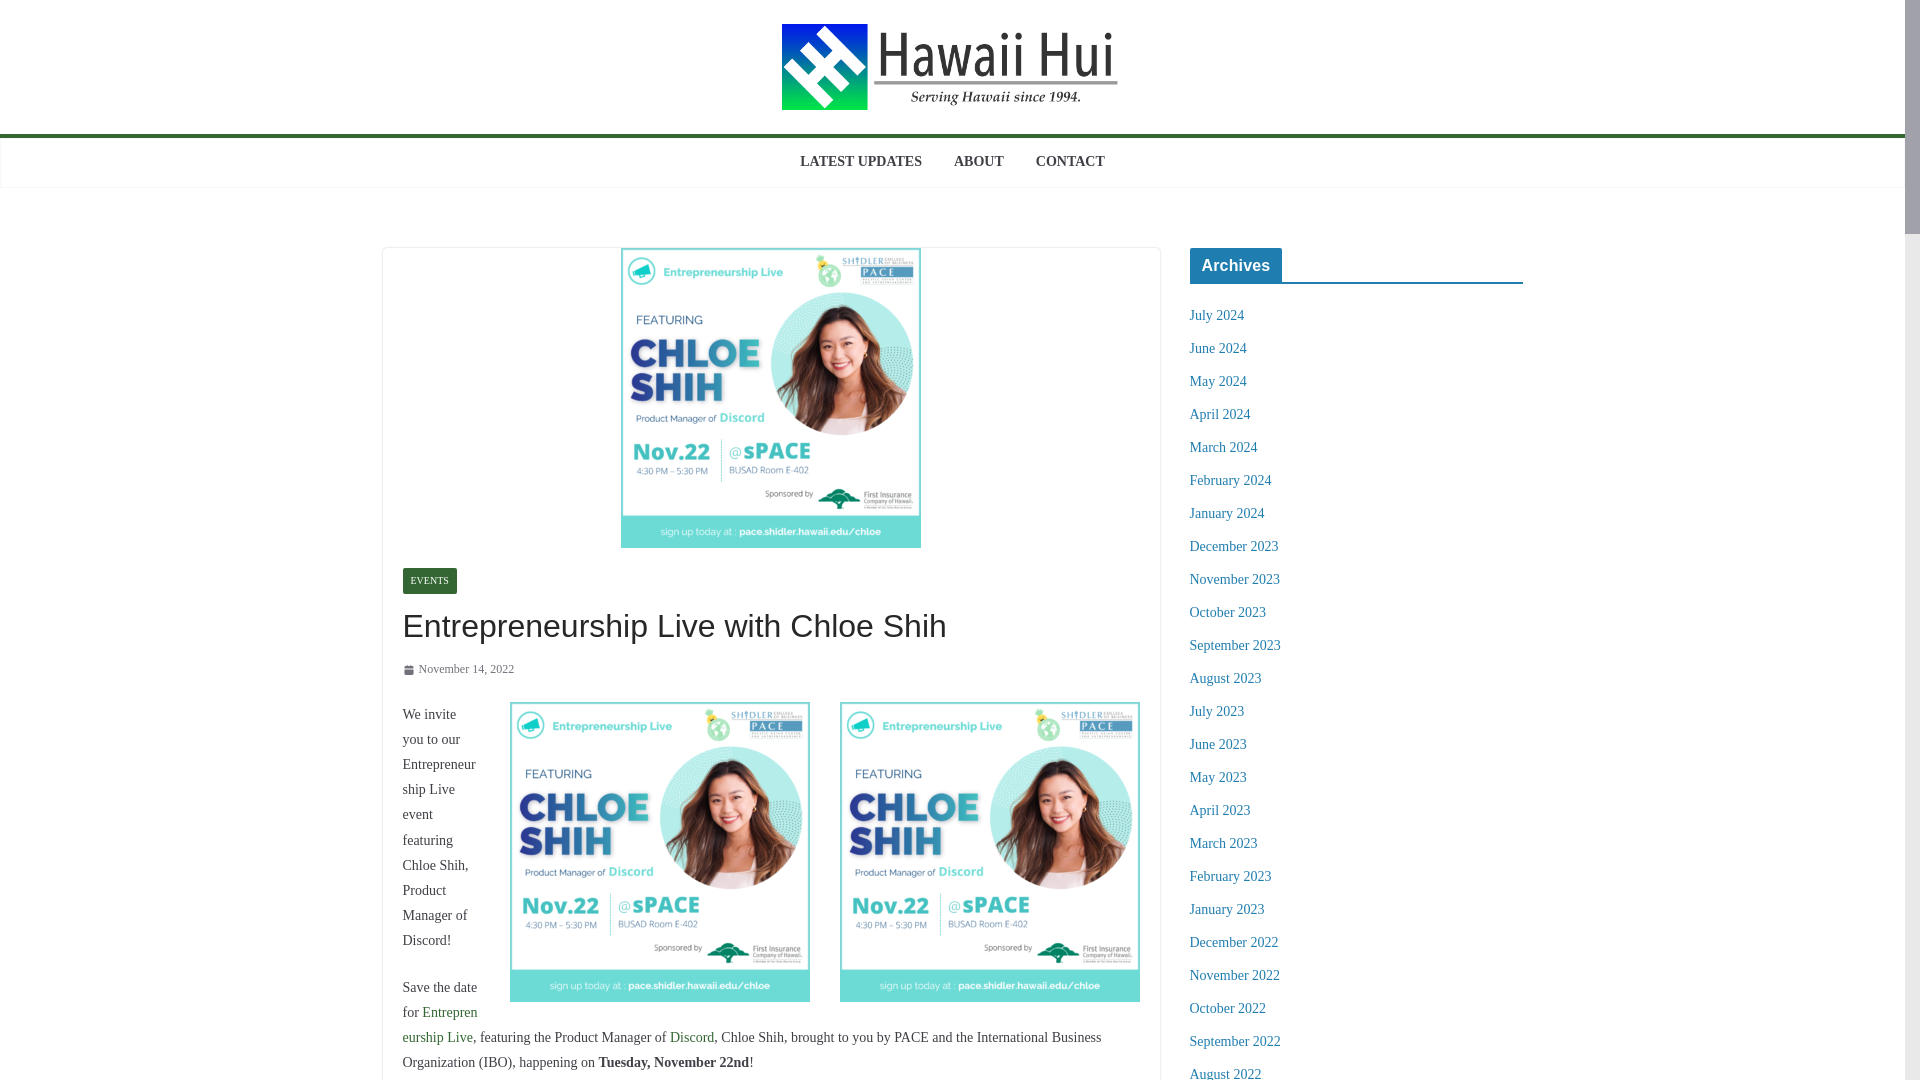 Image resolution: width=1920 pixels, height=1080 pixels. I want to click on June 2024, so click(1218, 348).